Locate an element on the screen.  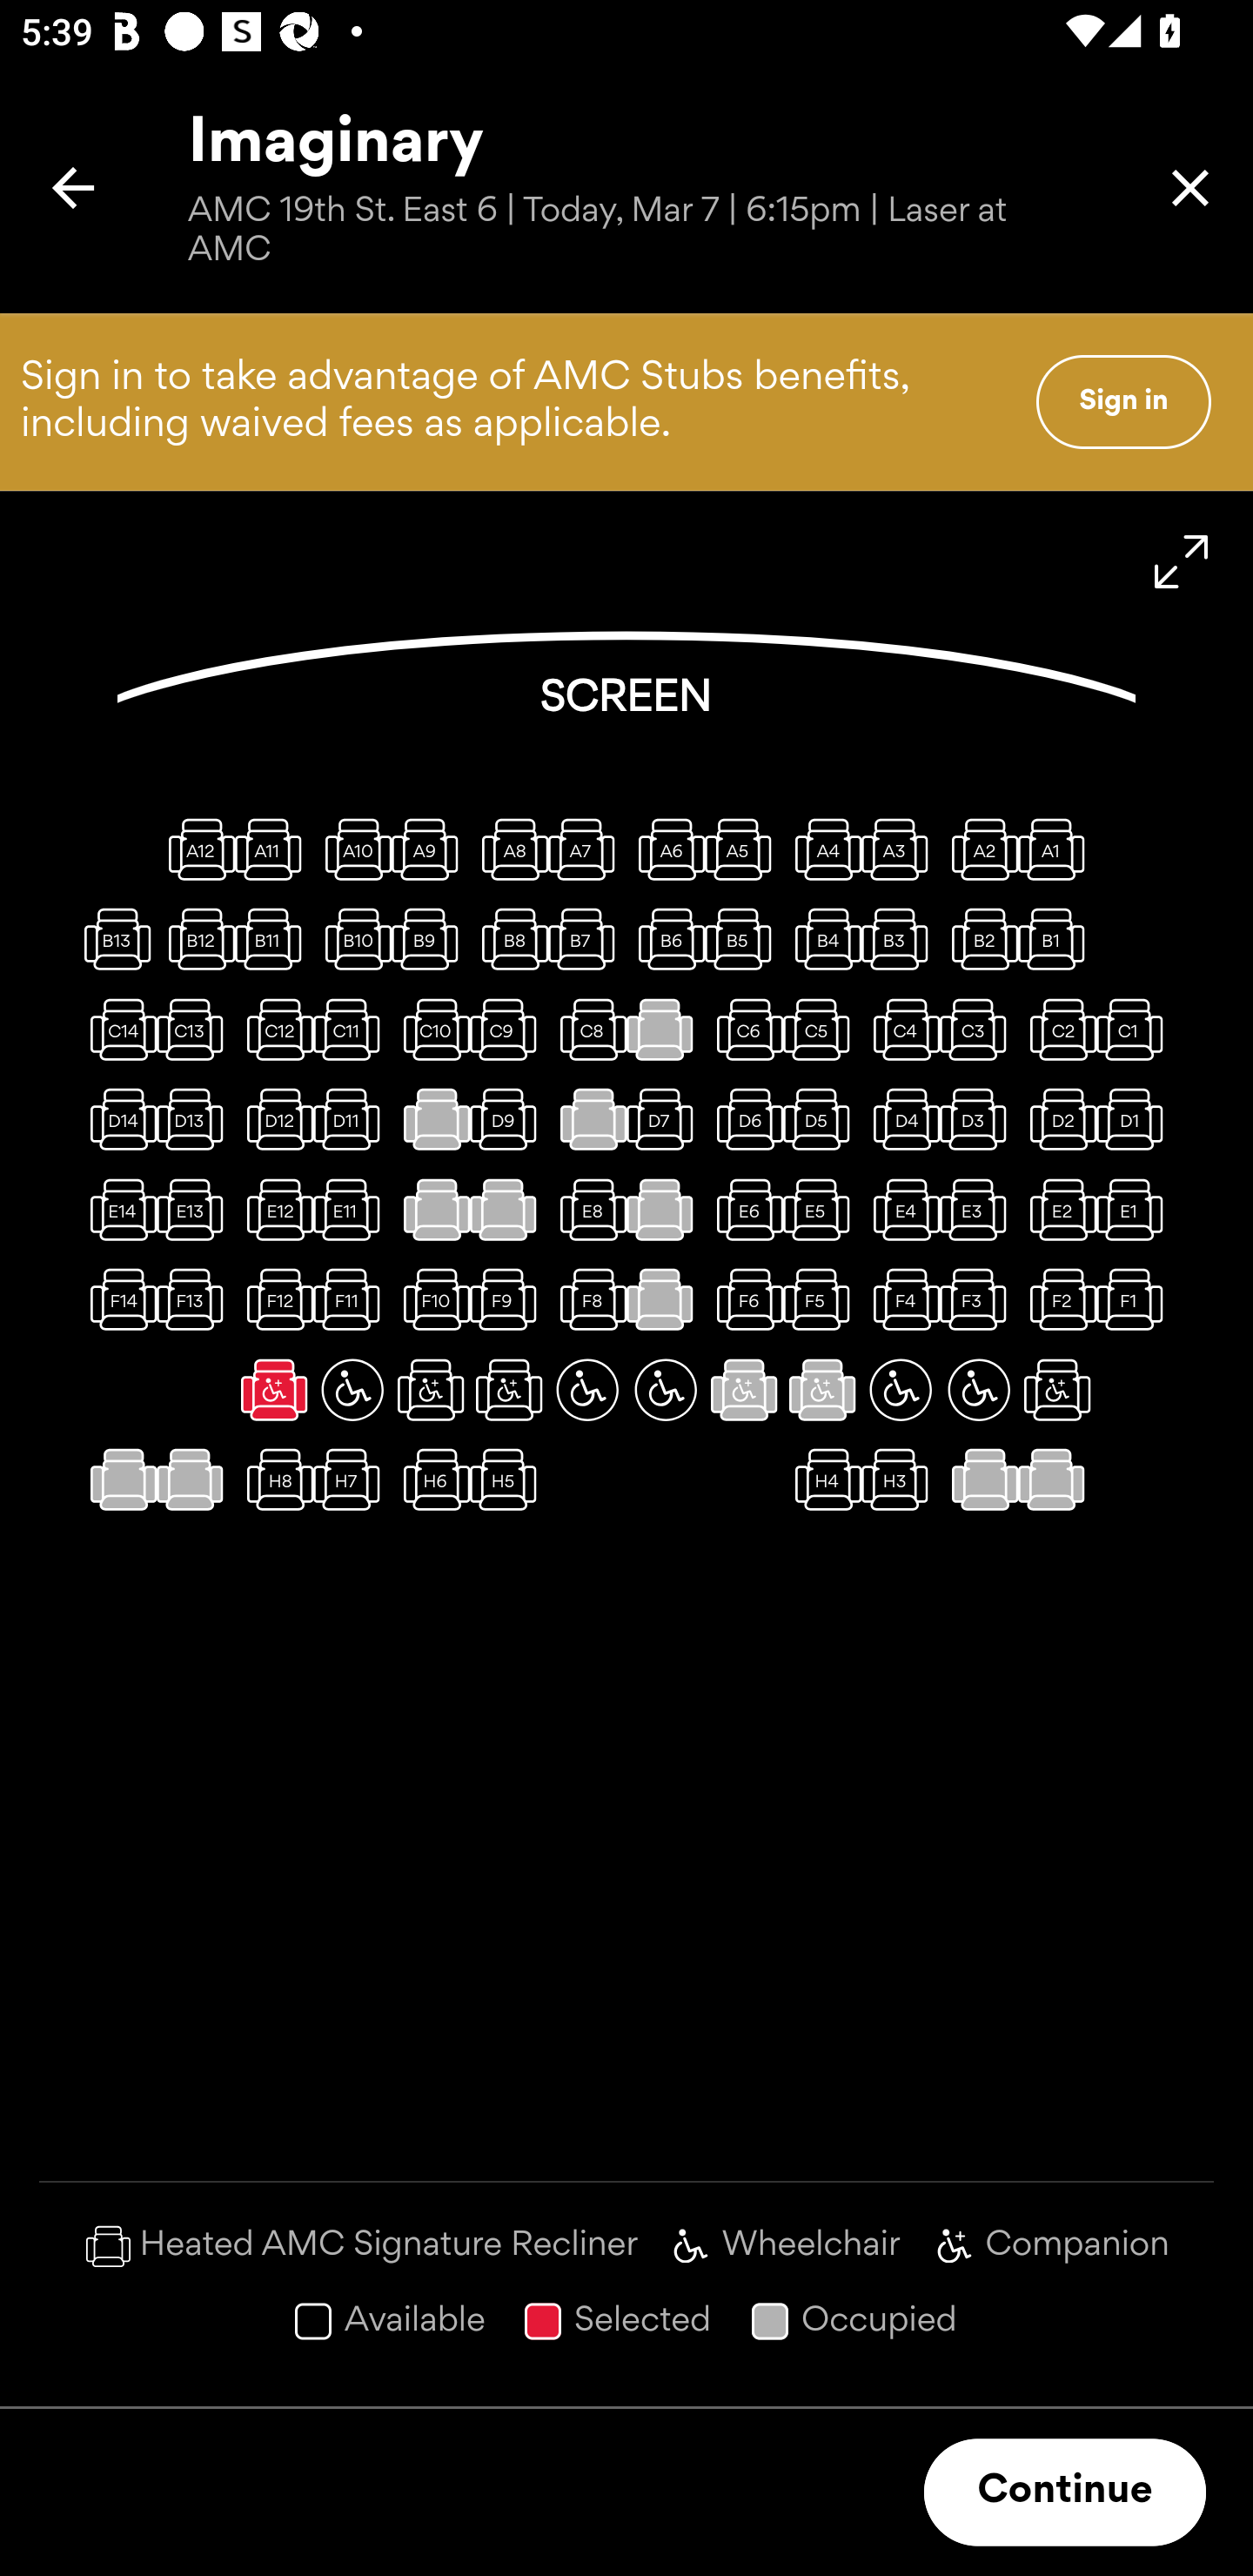
F6, Regular seat, available is located at coordinates (743, 1299).